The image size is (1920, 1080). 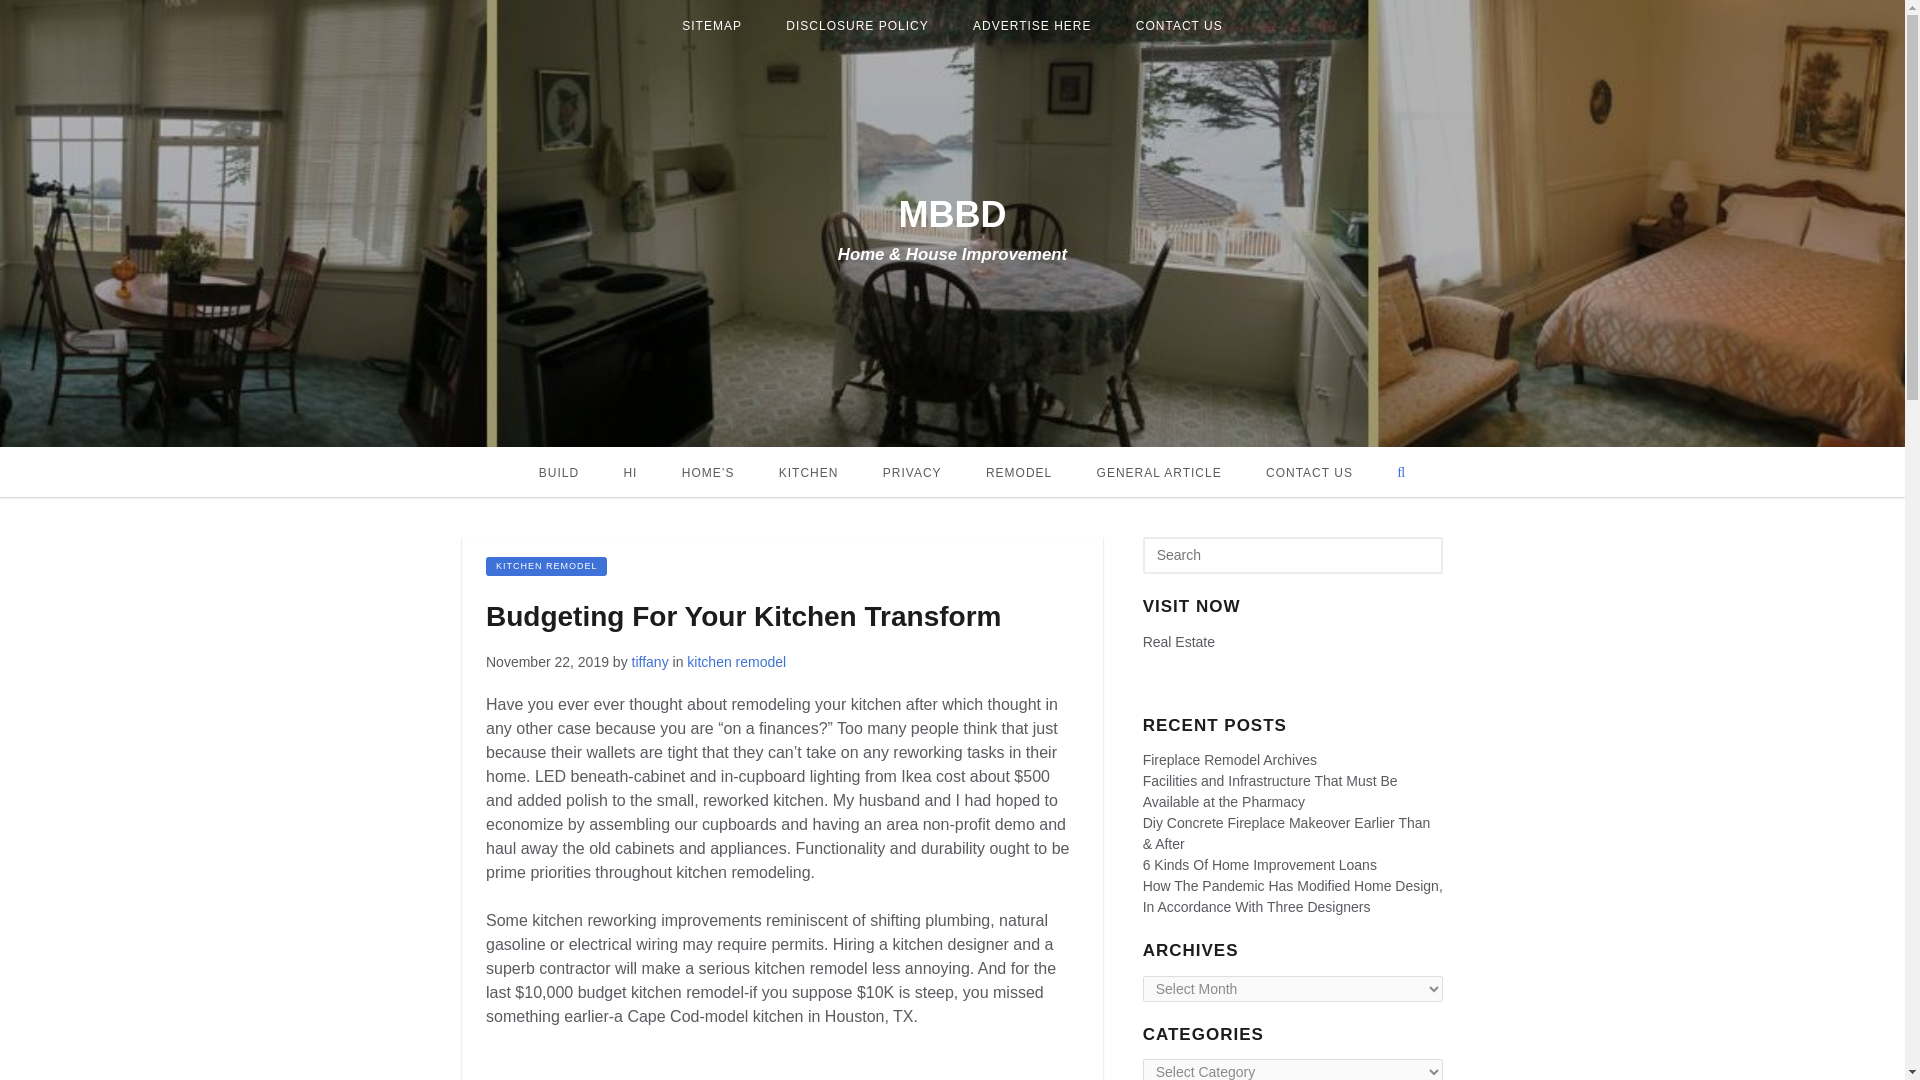 What do you see at coordinates (546, 566) in the screenshot?
I see `kitchen remodel` at bounding box center [546, 566].